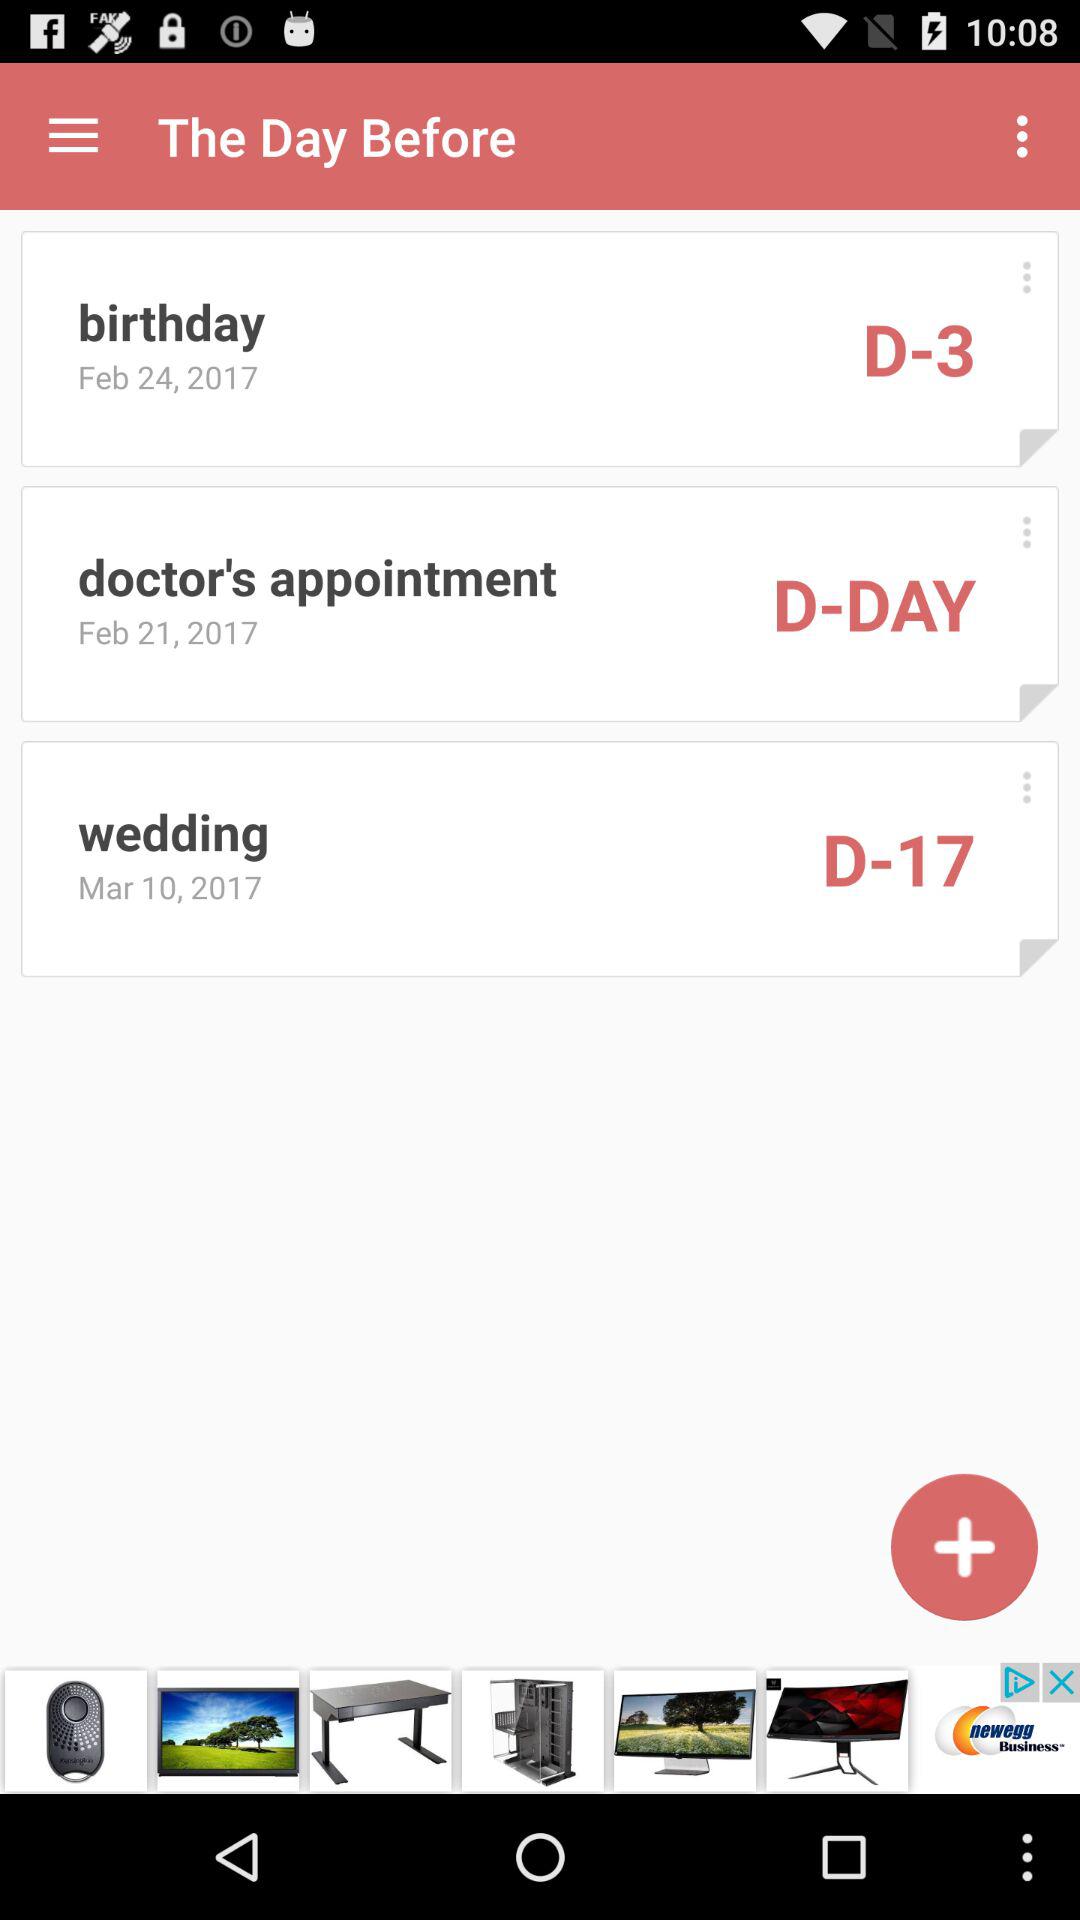 This screenshot has height=1920, width=1080. I want to click on open the options, so click(1026, 276).